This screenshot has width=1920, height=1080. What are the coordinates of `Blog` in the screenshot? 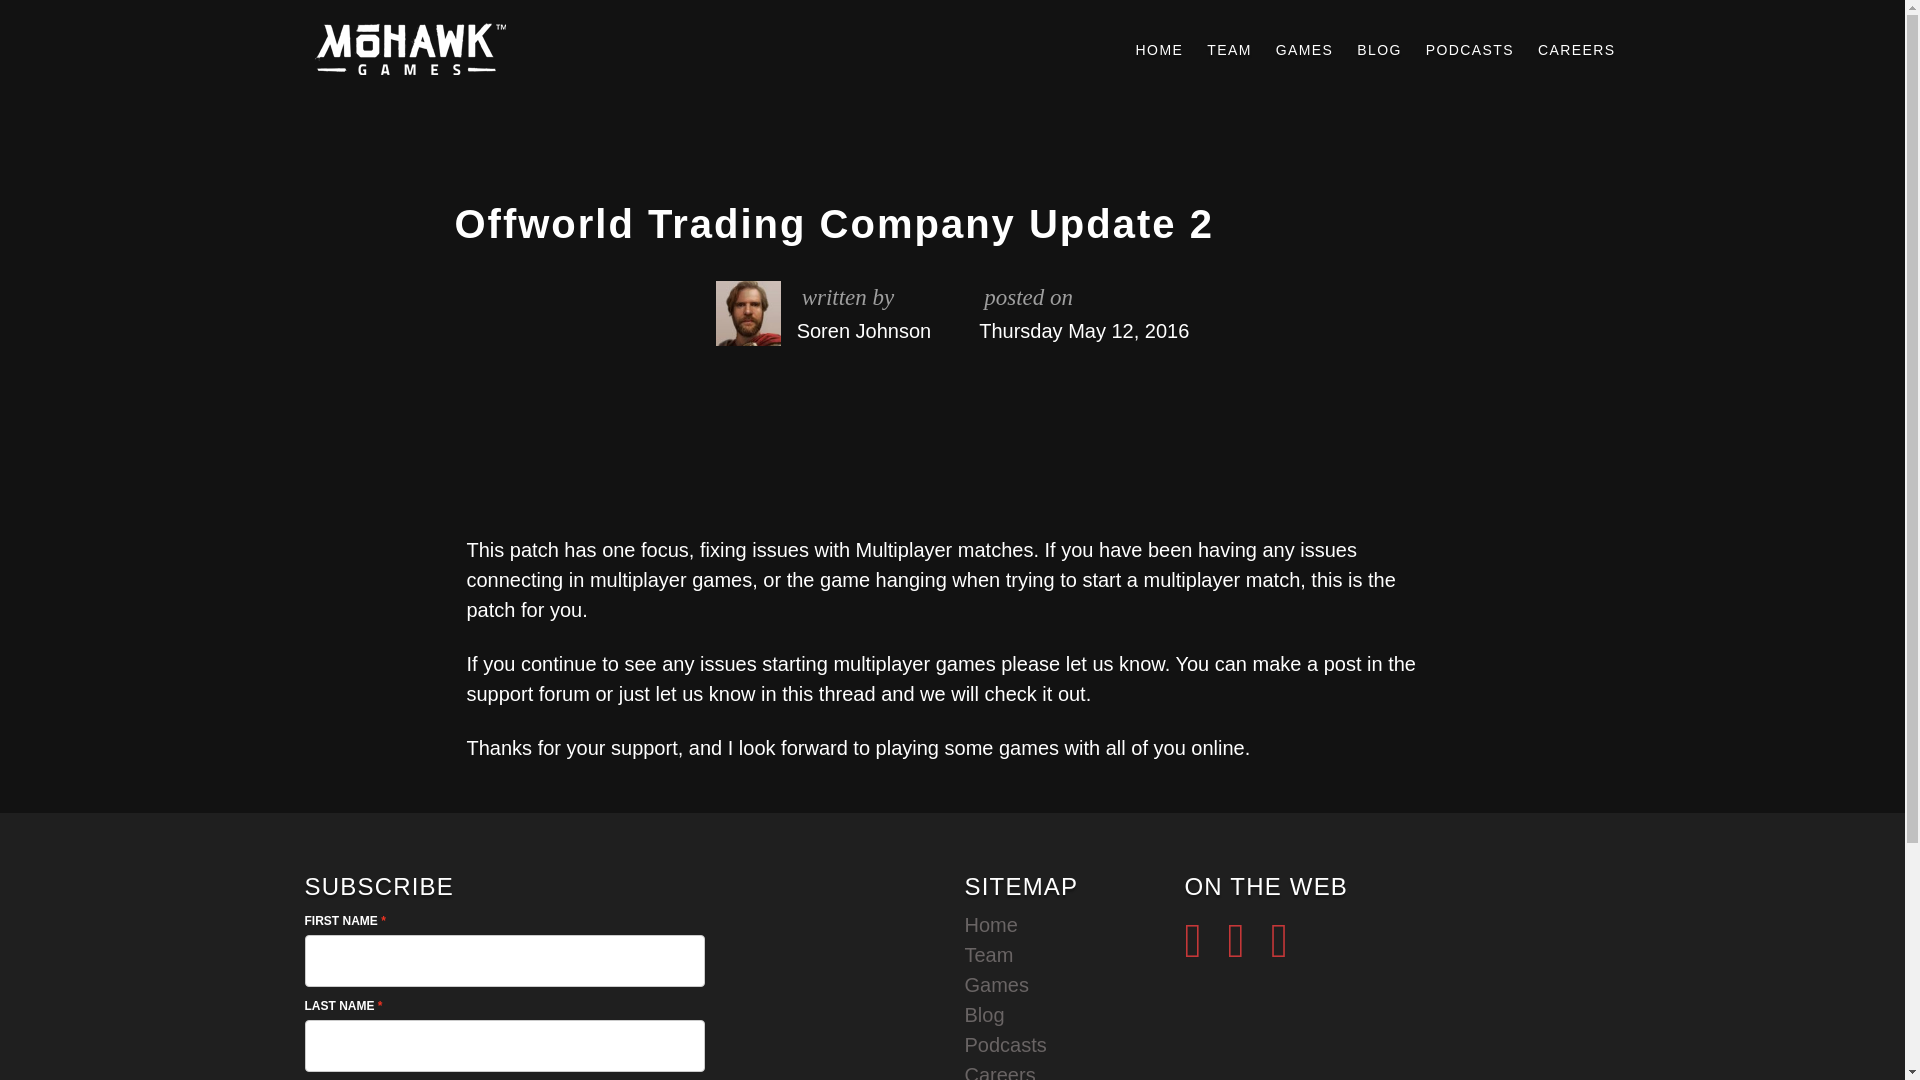 It's located at (984, 1015).